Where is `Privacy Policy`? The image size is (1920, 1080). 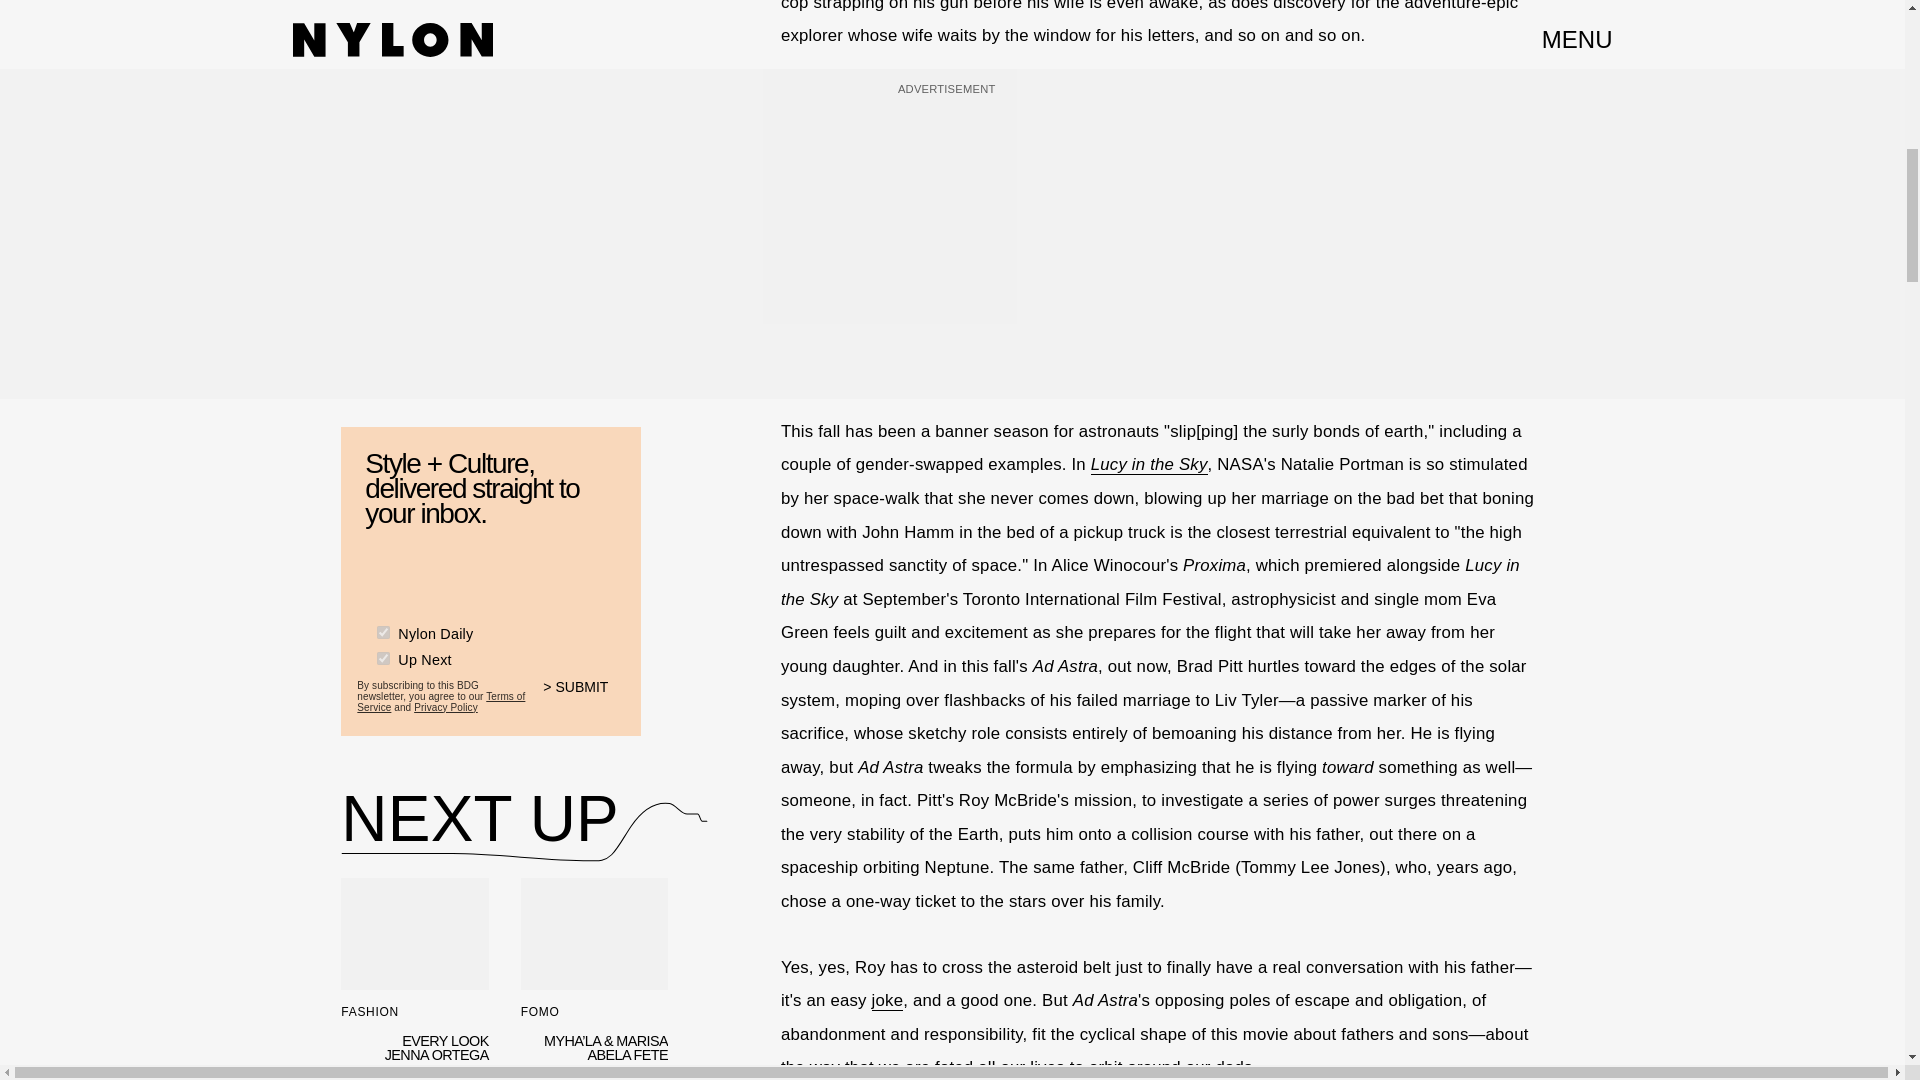 Privacy Policy is located at coordinates (446, 707).